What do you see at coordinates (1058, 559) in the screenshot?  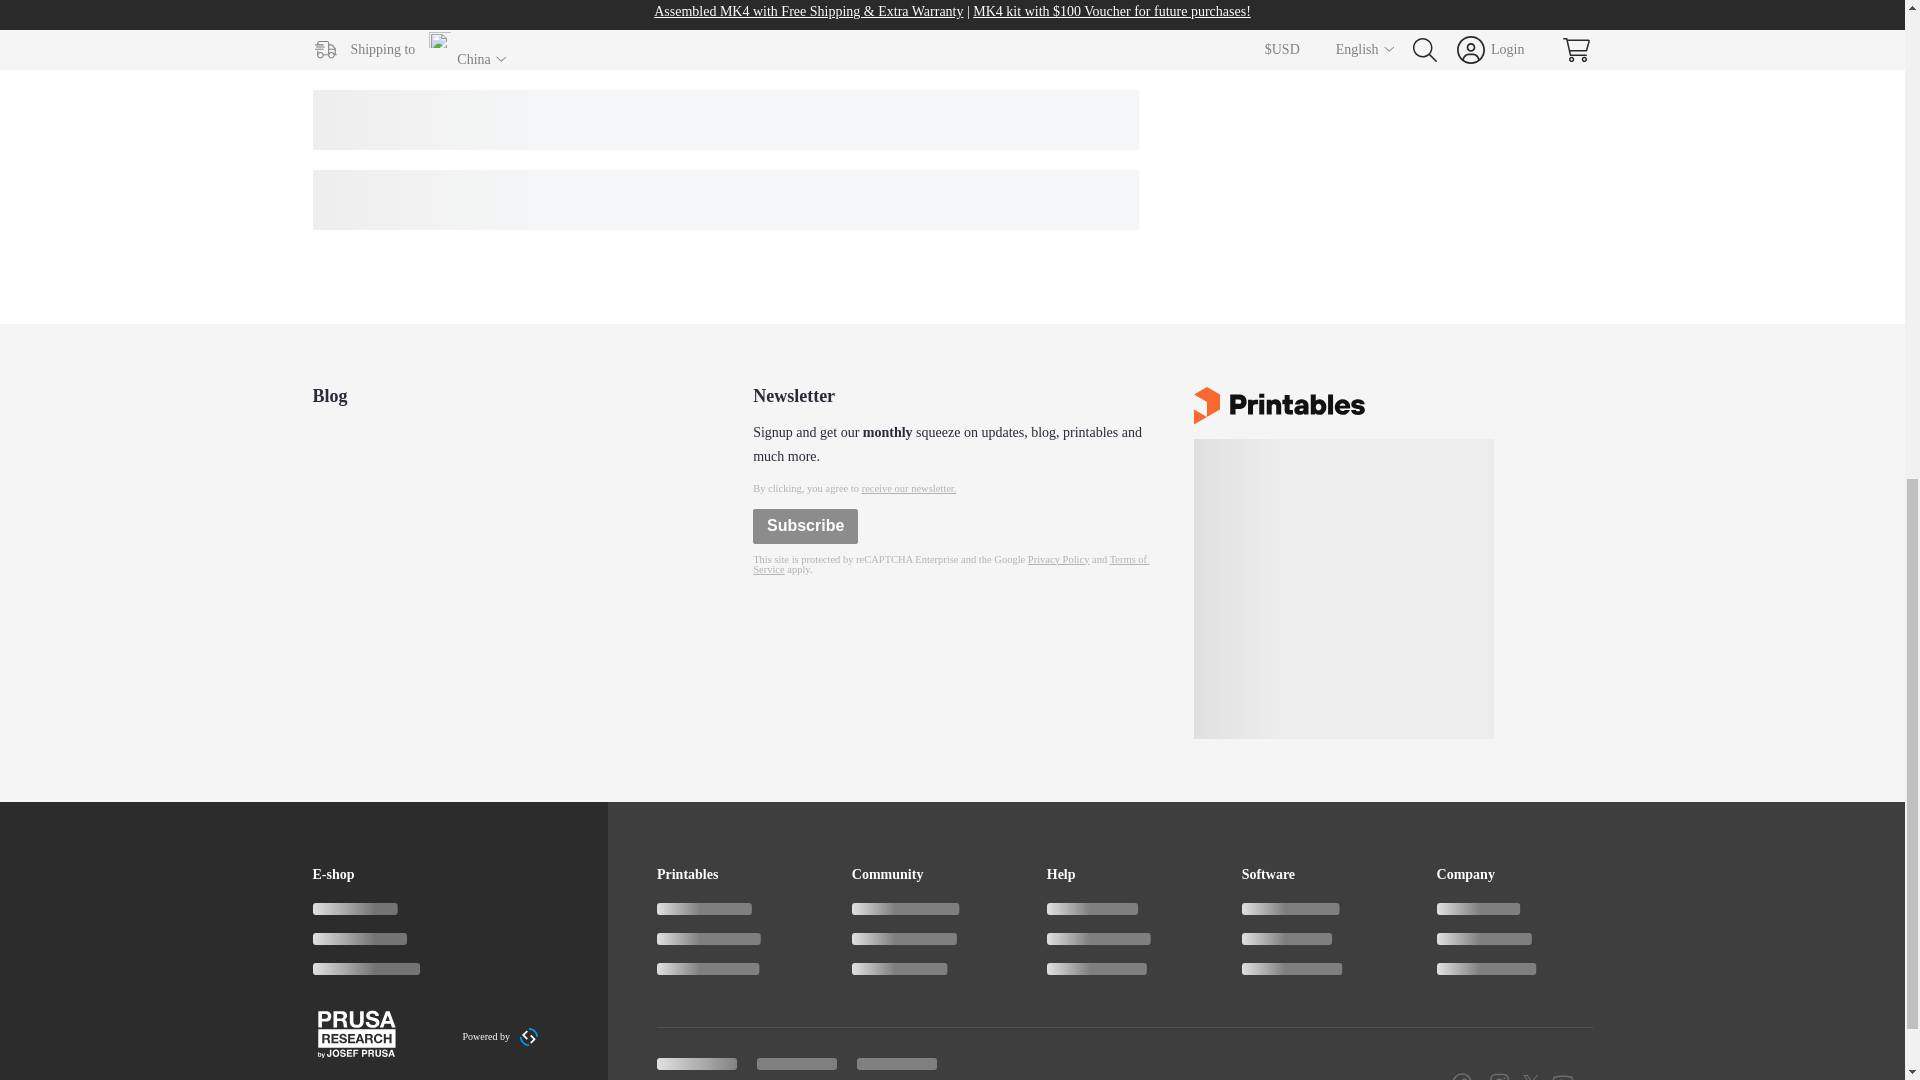 I see `Privacy Policy` at bounding box center [1058, 559].